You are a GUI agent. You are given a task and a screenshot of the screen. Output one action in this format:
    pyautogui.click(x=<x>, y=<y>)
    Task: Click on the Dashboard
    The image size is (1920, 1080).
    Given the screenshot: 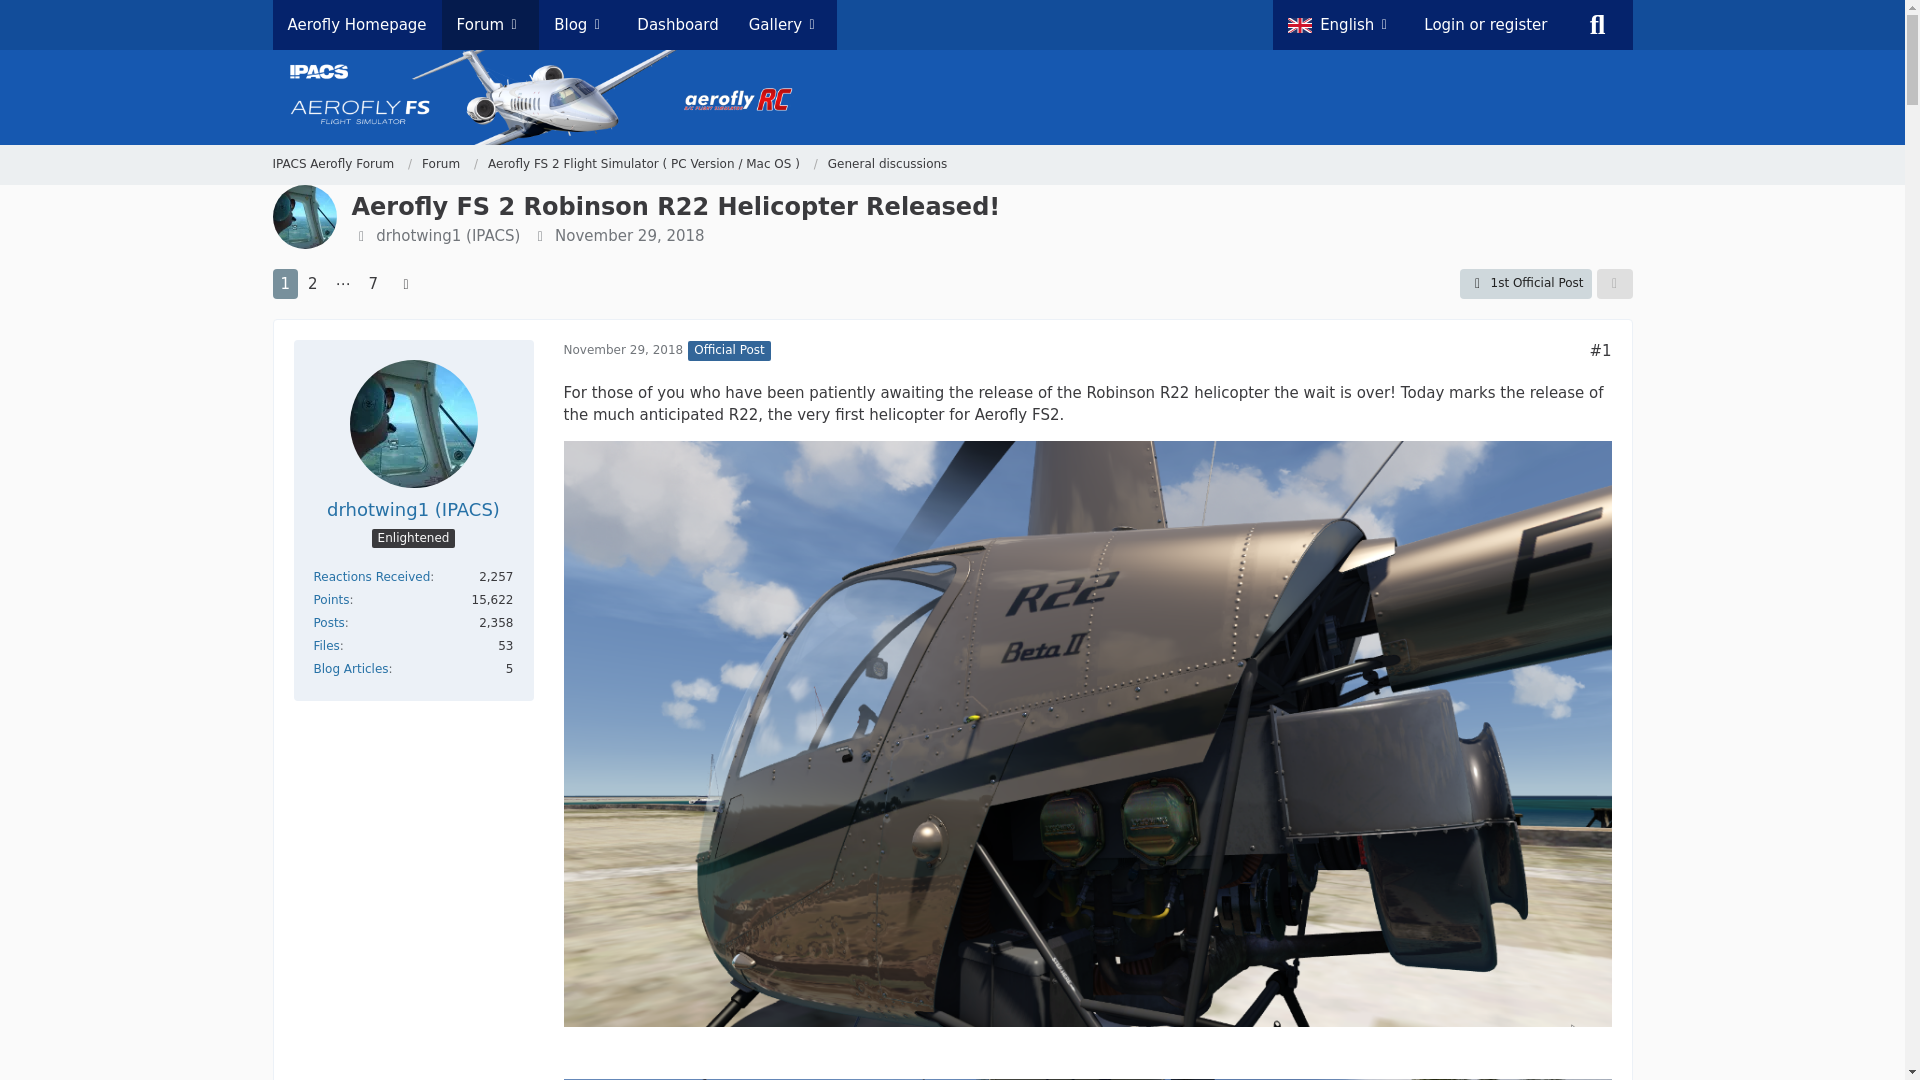 What is the action you would take?
    pyautogui.click(x=678, y=24)
    